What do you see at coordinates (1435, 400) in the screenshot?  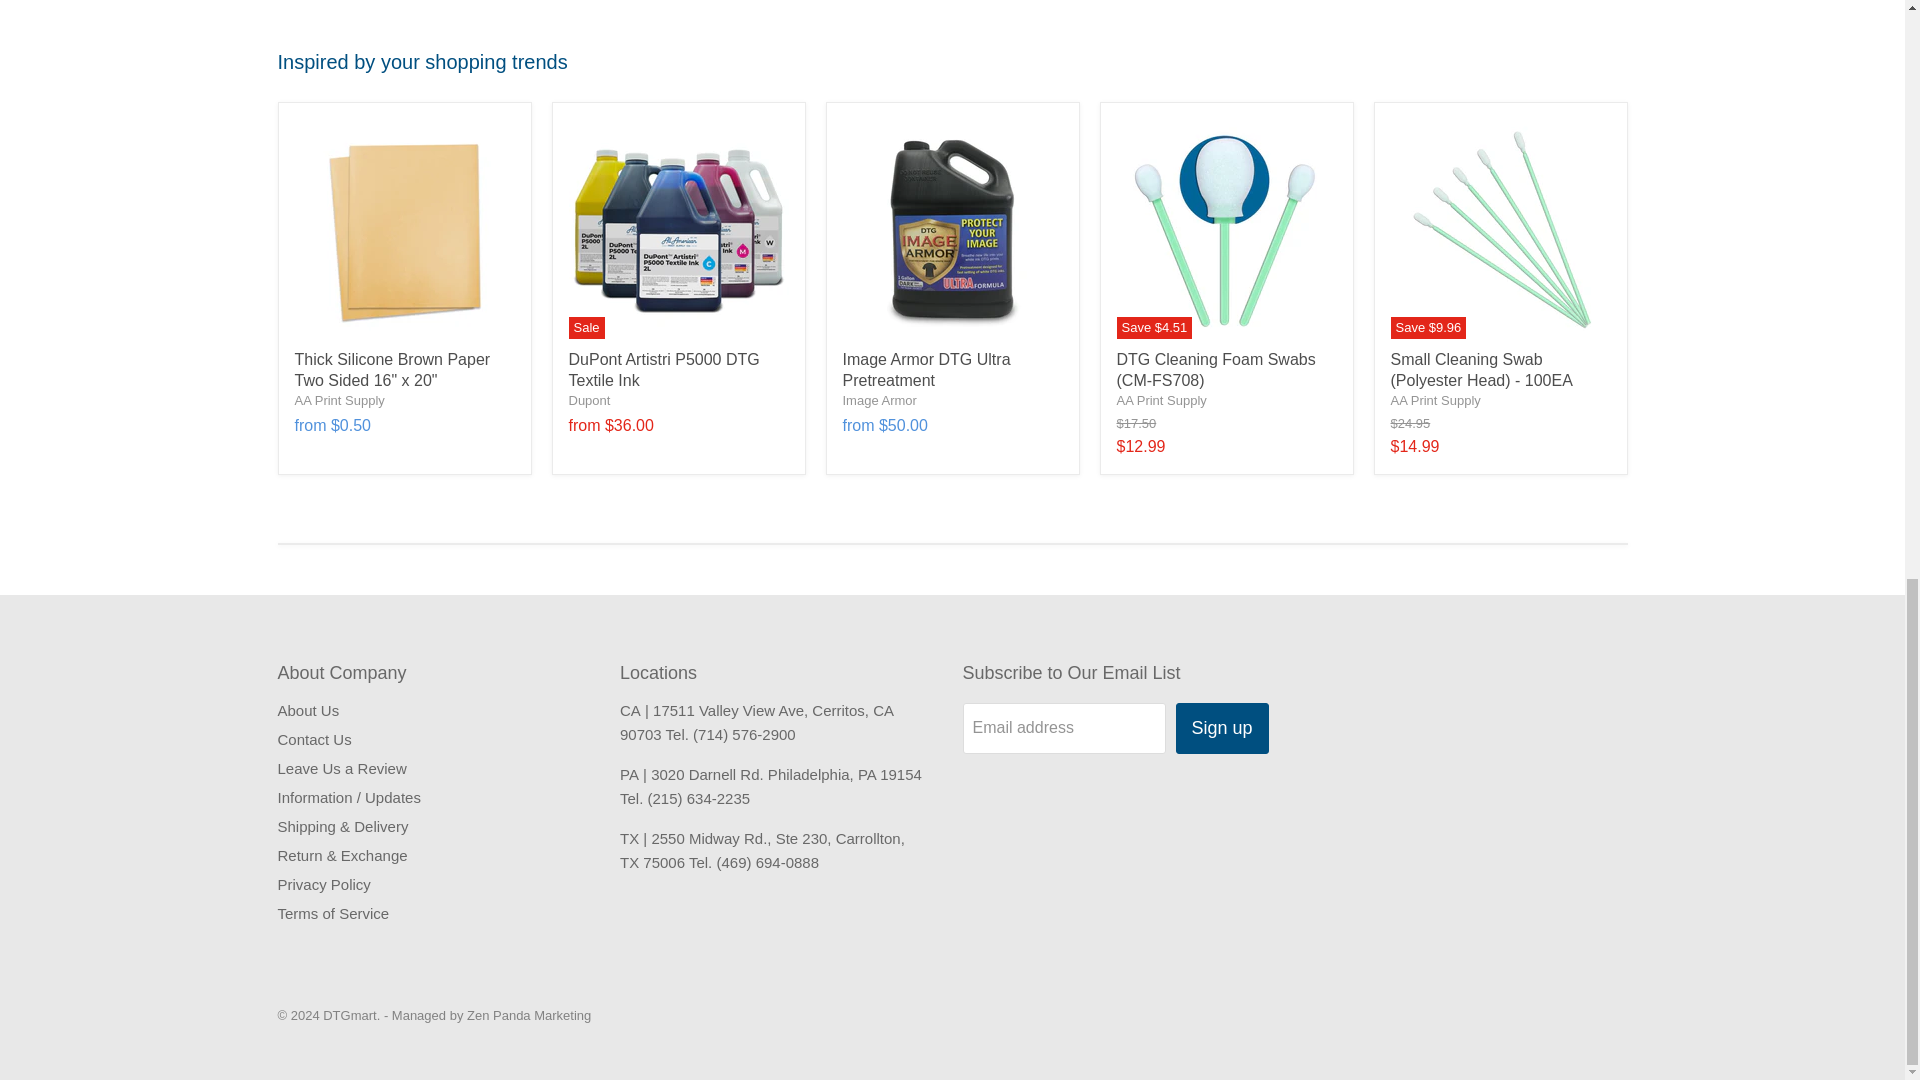 I see `AA Print Supply` at bounding box center [1435, 400].